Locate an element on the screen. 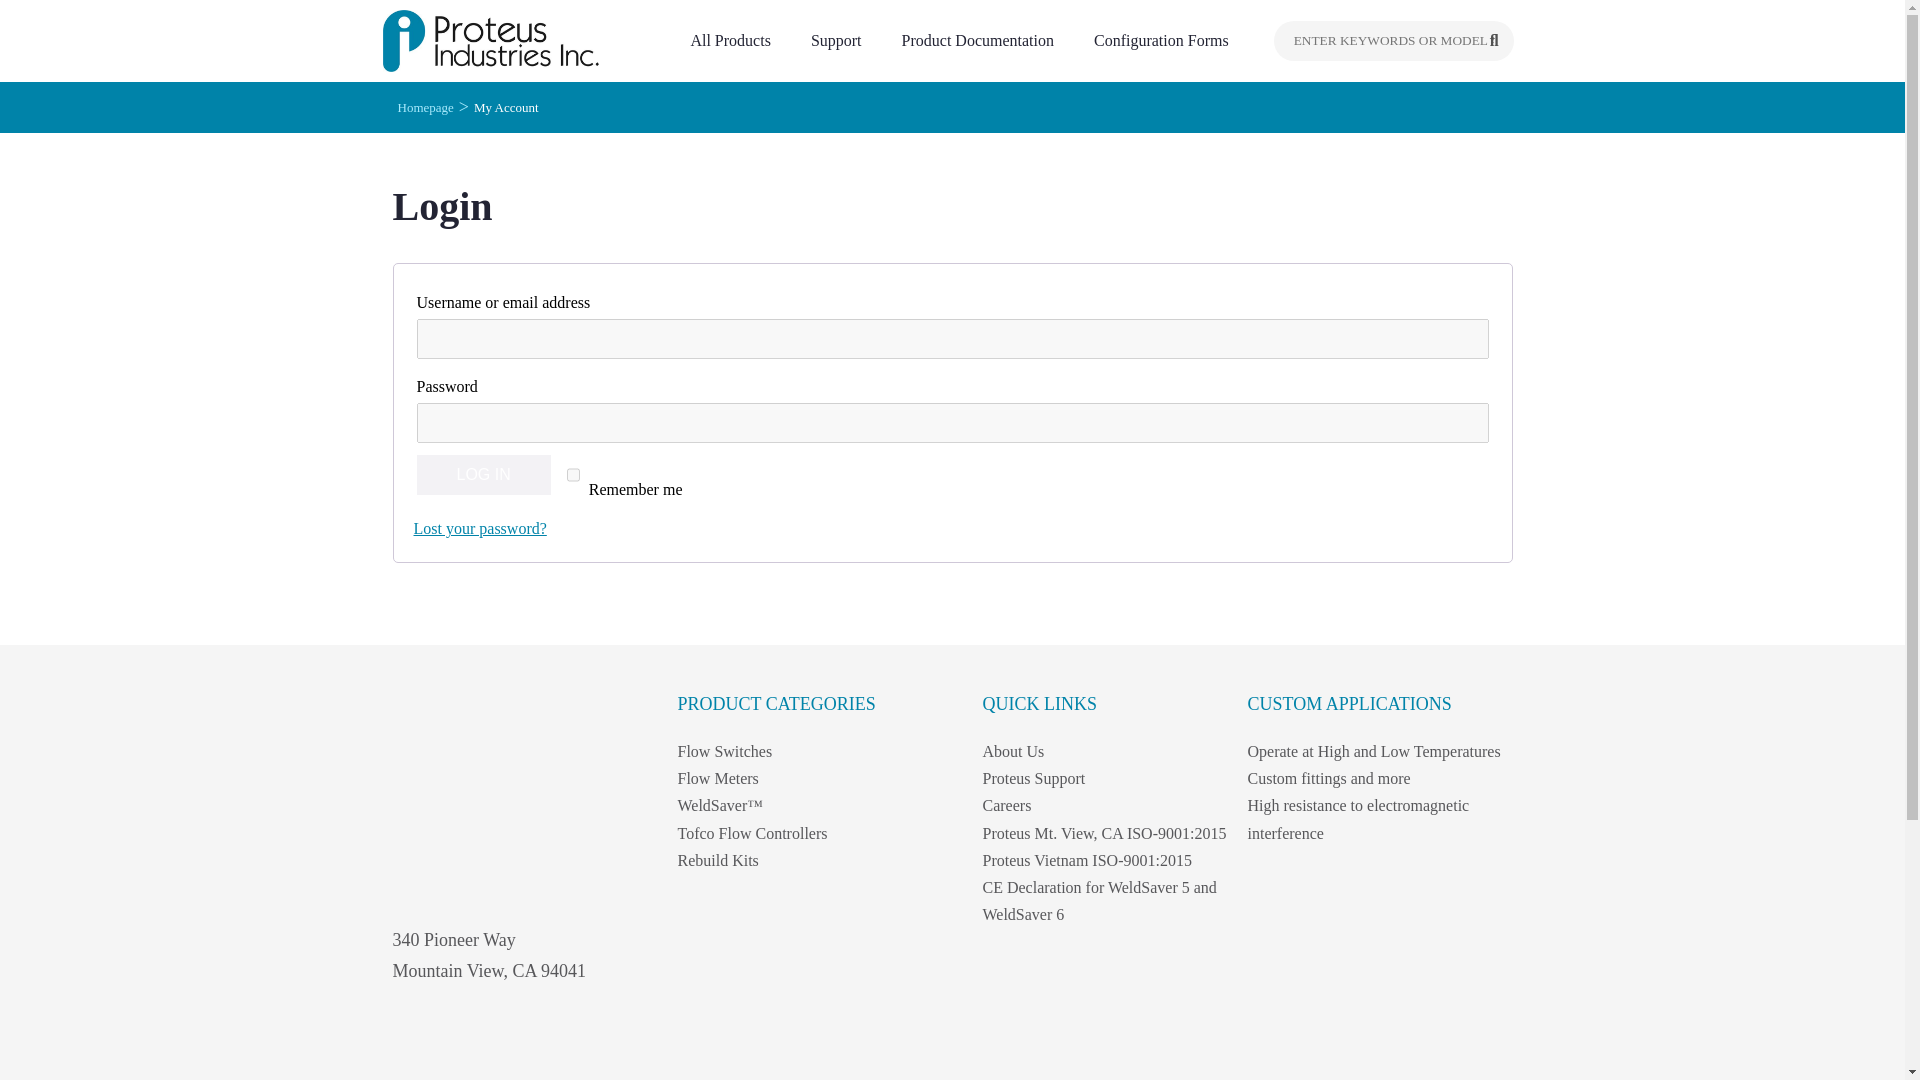 The width and height of the screenshot is (1920, 1080). Support is located at coordinates (842, 40).